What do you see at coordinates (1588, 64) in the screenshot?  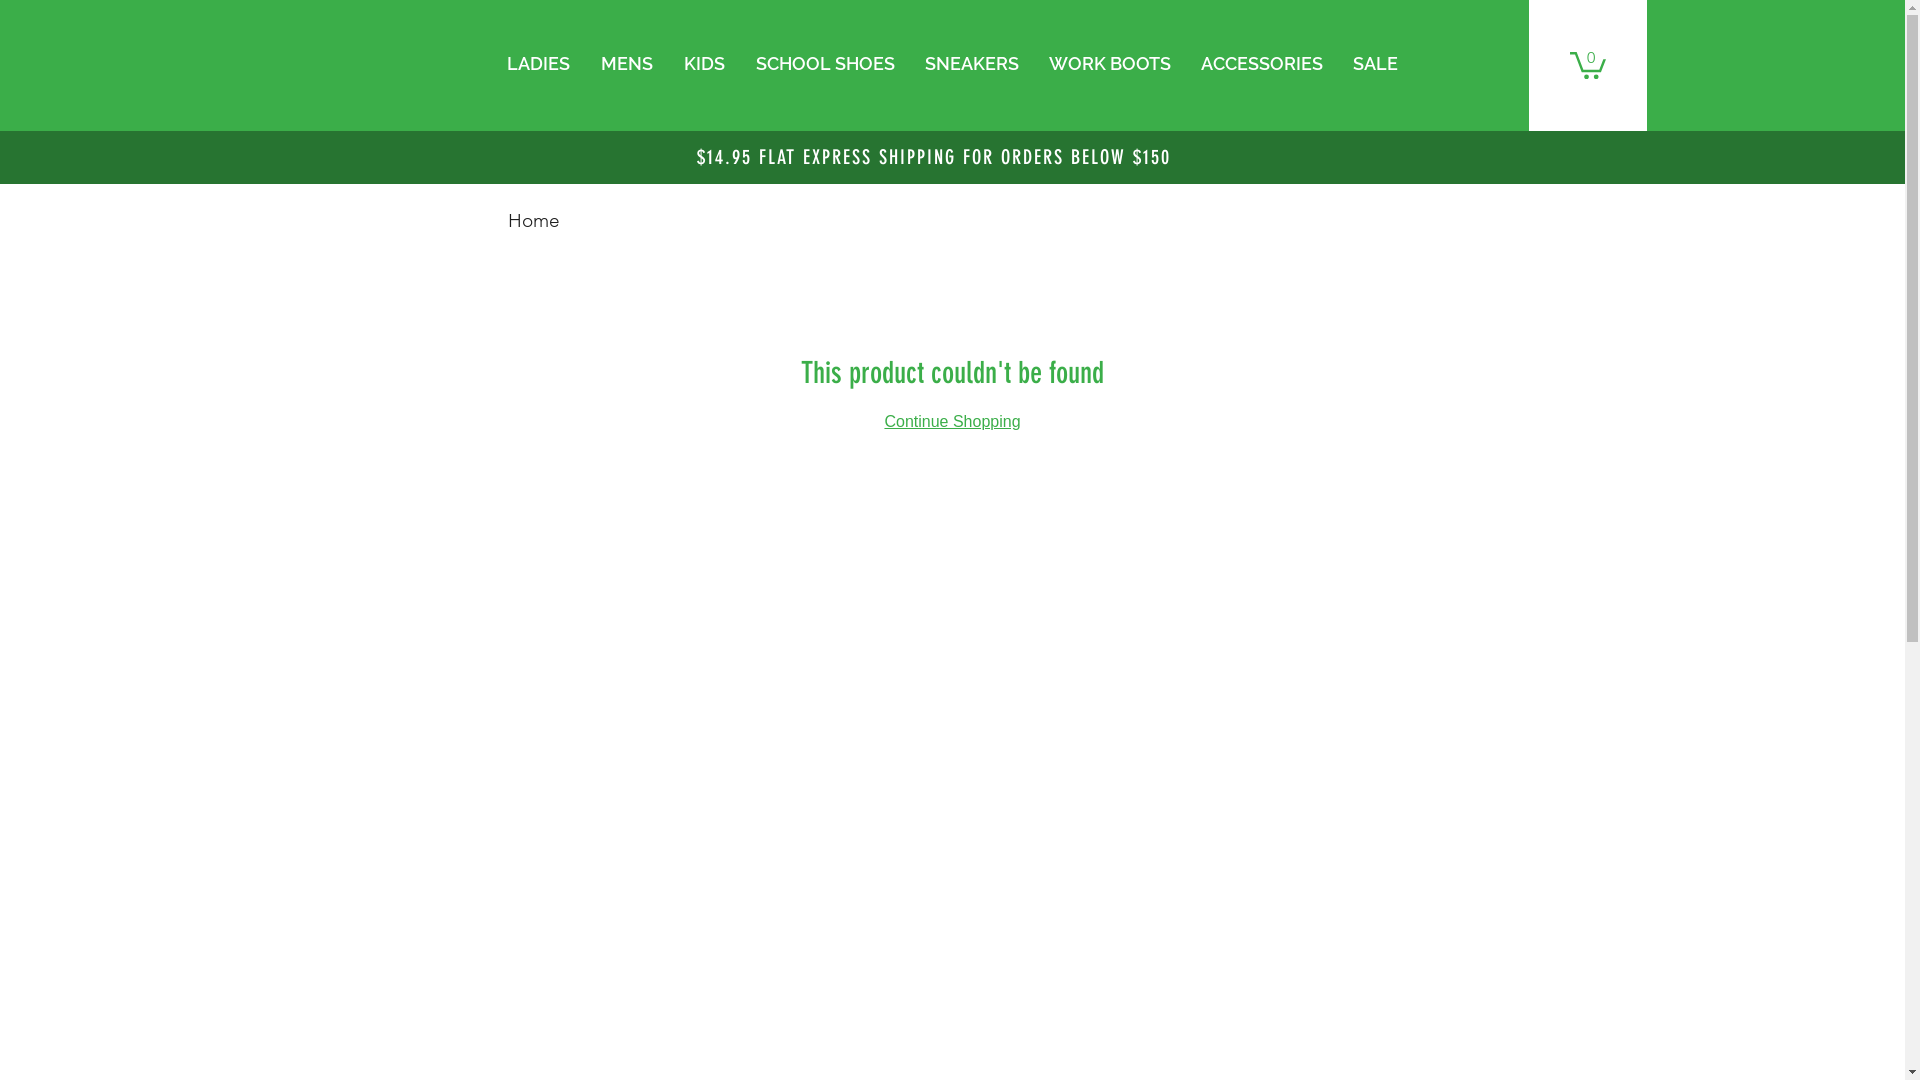 I see `0` at bounding box center [1588, 64].